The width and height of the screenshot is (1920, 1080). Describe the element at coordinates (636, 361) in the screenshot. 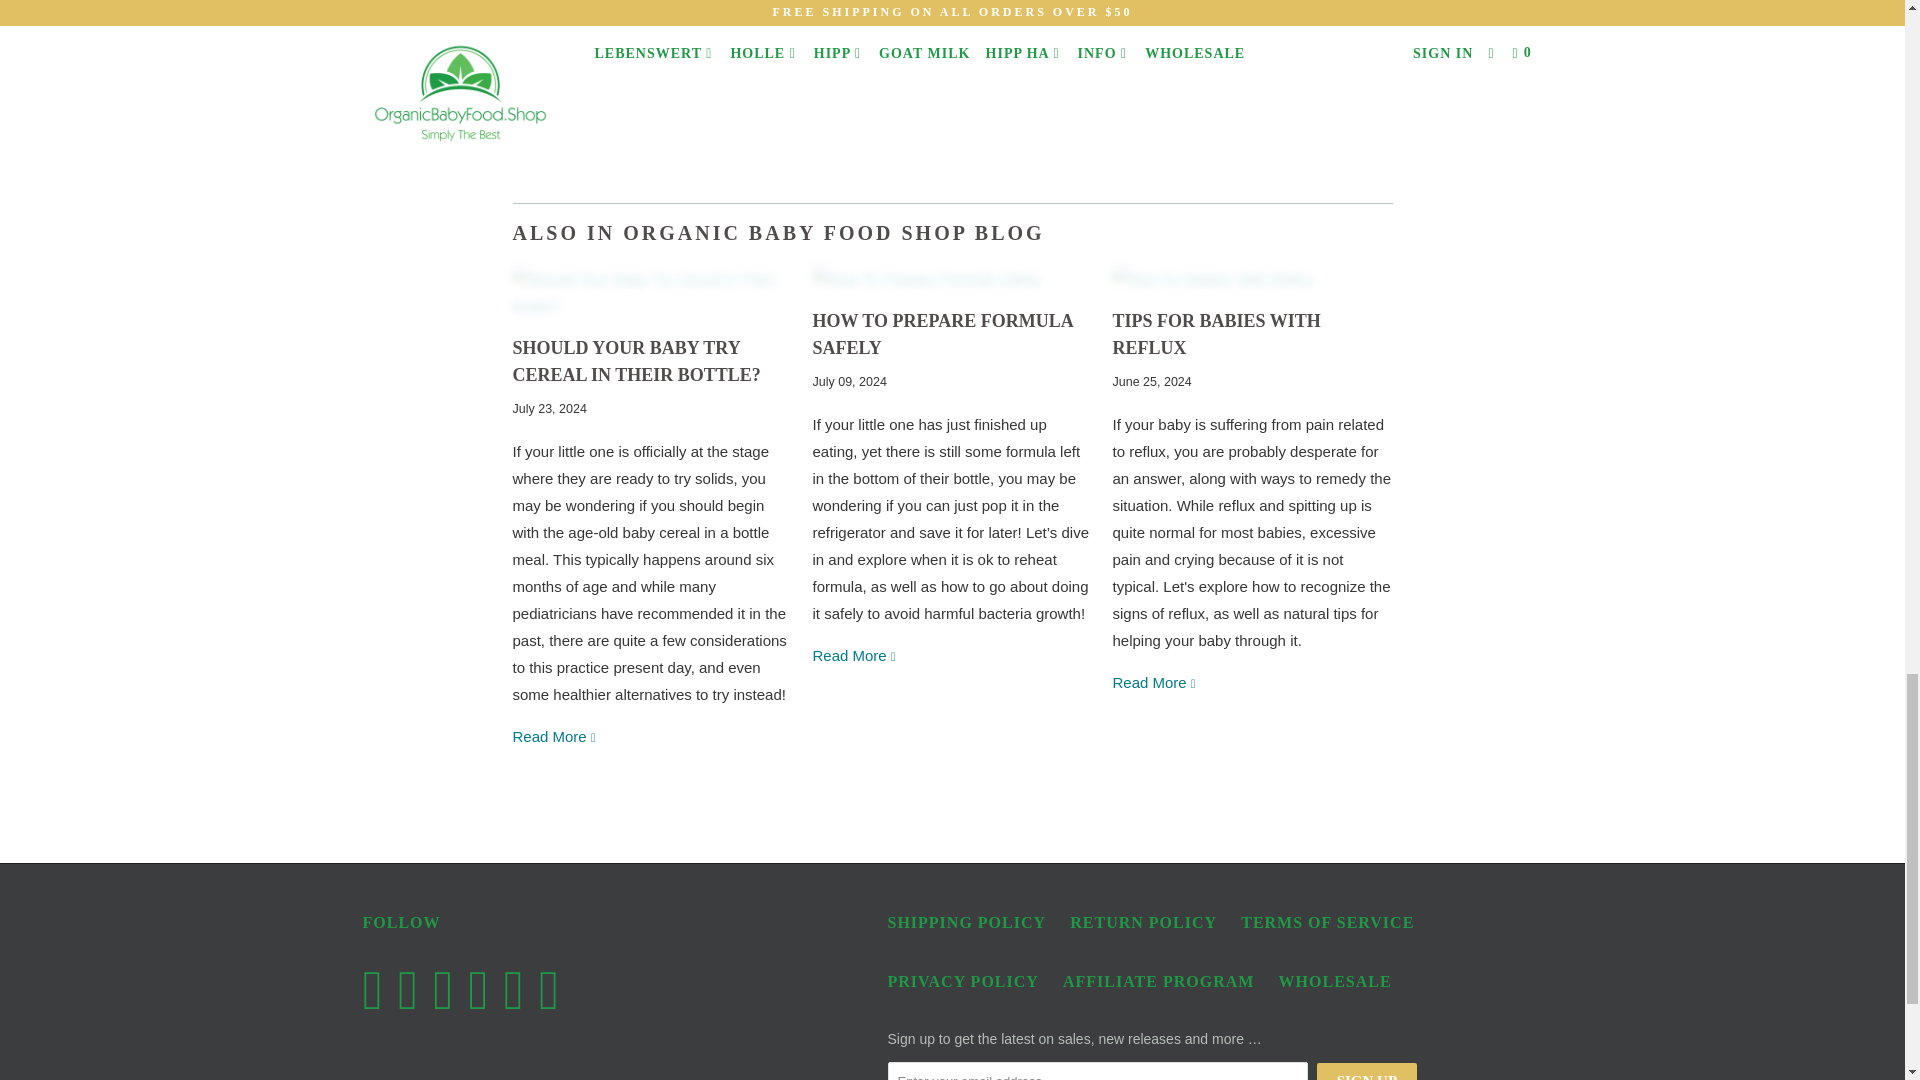

I see `Should Your Baby Try Cereal in Their Bottle?` at that location.